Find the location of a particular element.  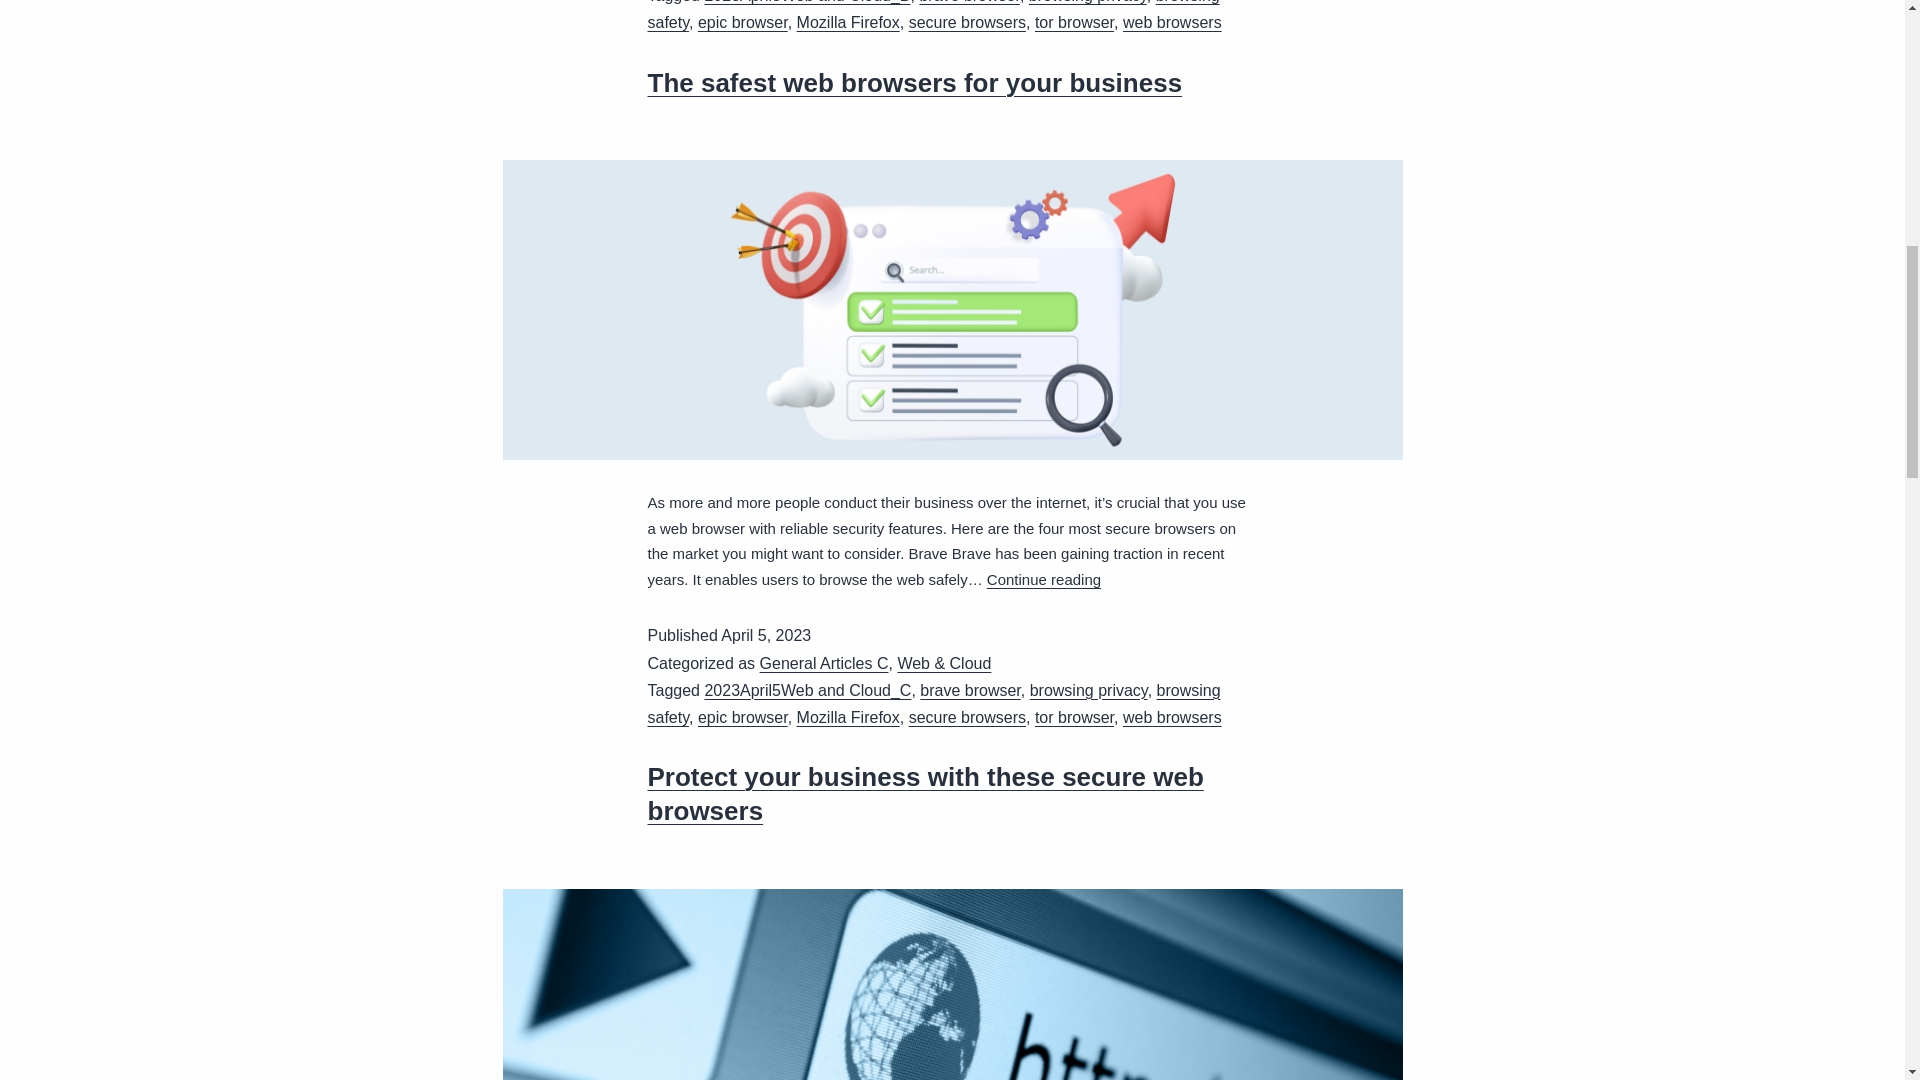

General Articles C is located at coordinates (824, 662).